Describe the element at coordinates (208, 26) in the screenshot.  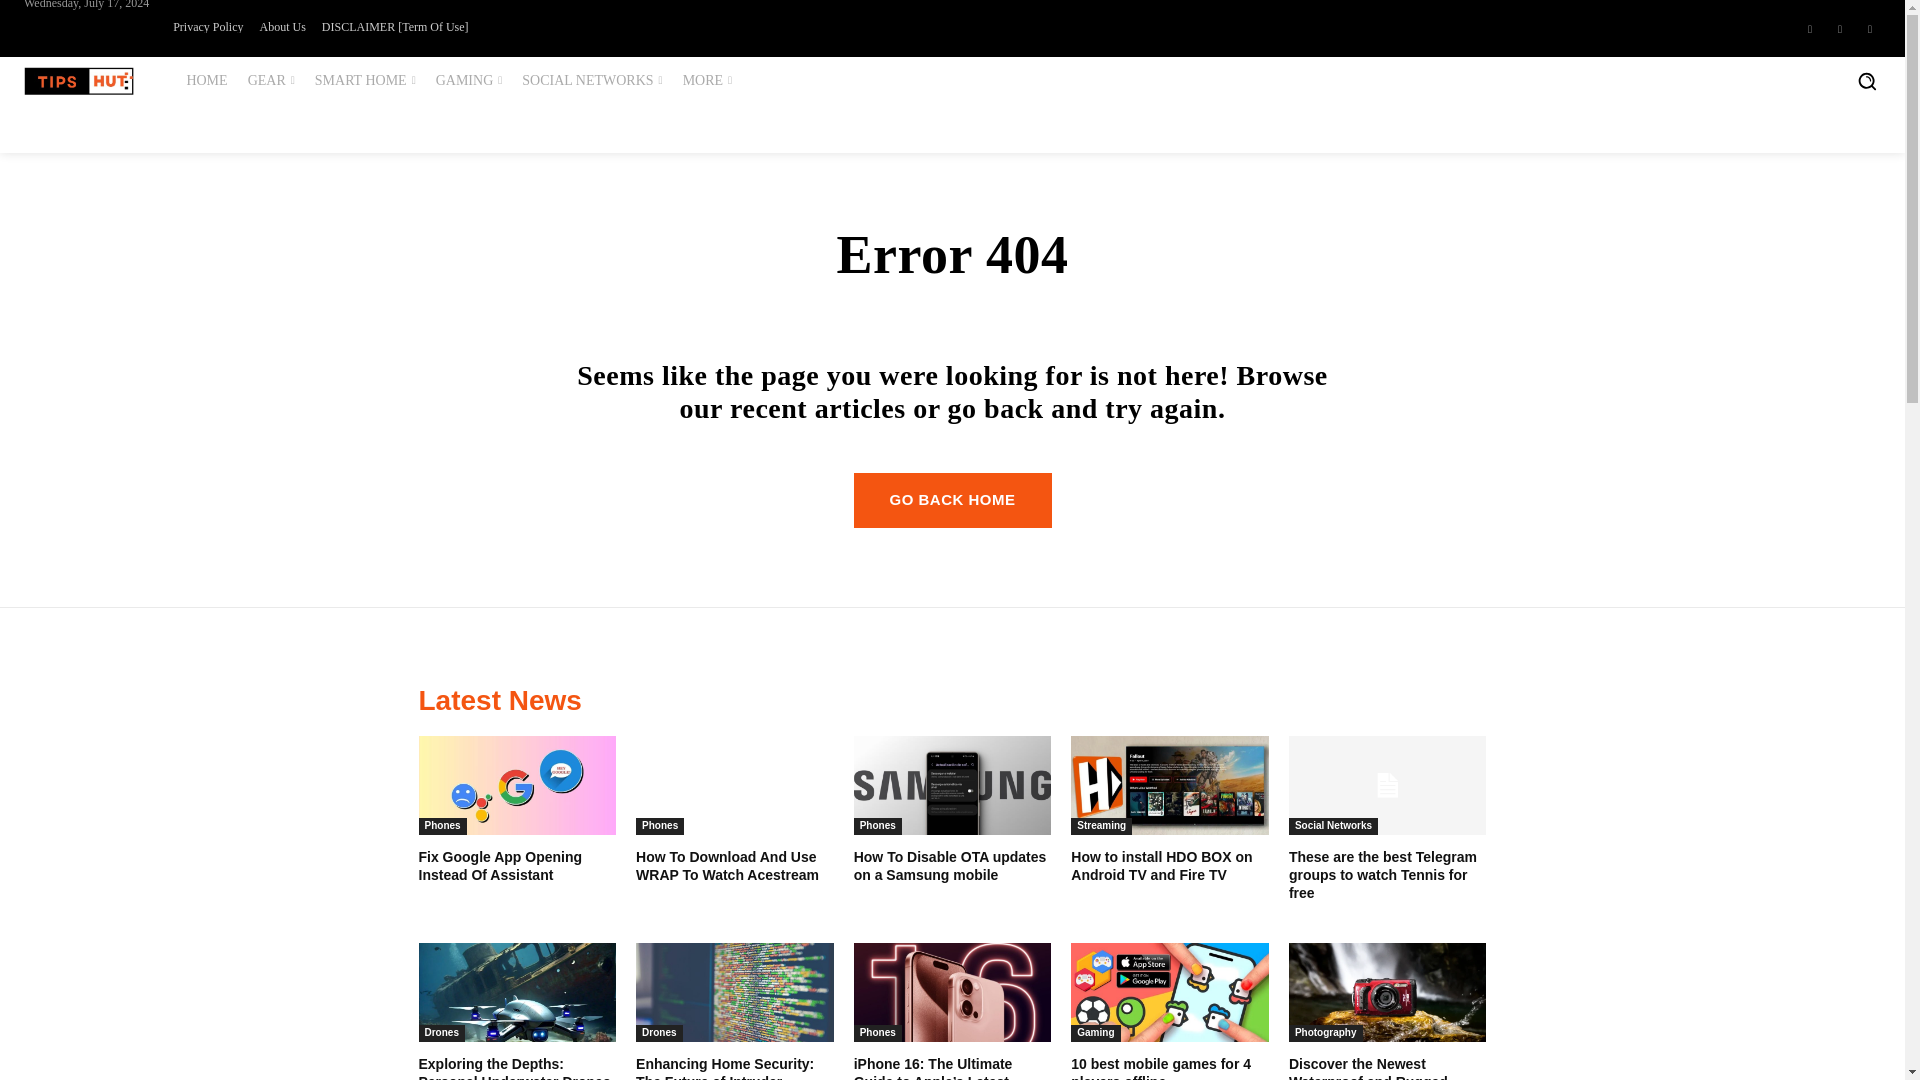
I see `Privacy Policy` at that location.